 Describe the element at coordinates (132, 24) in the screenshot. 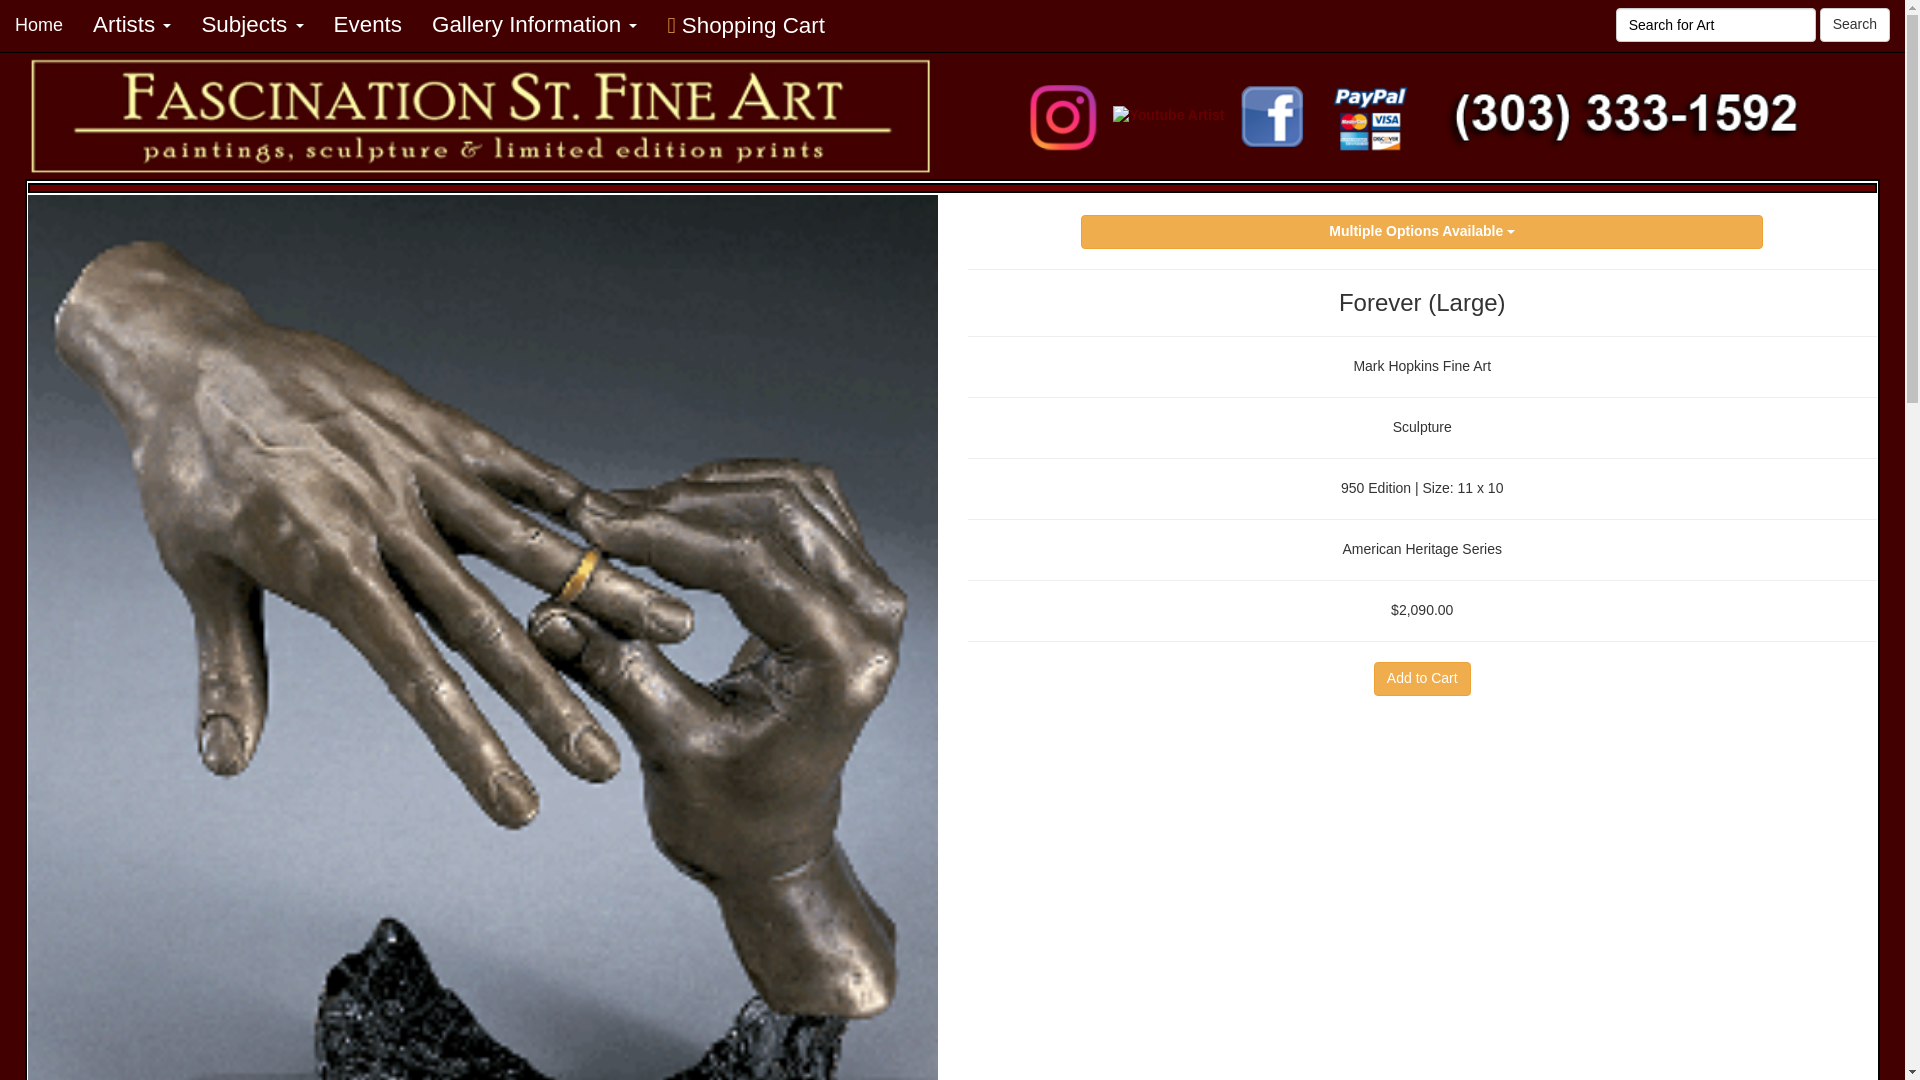

I see `Artists` at that location.